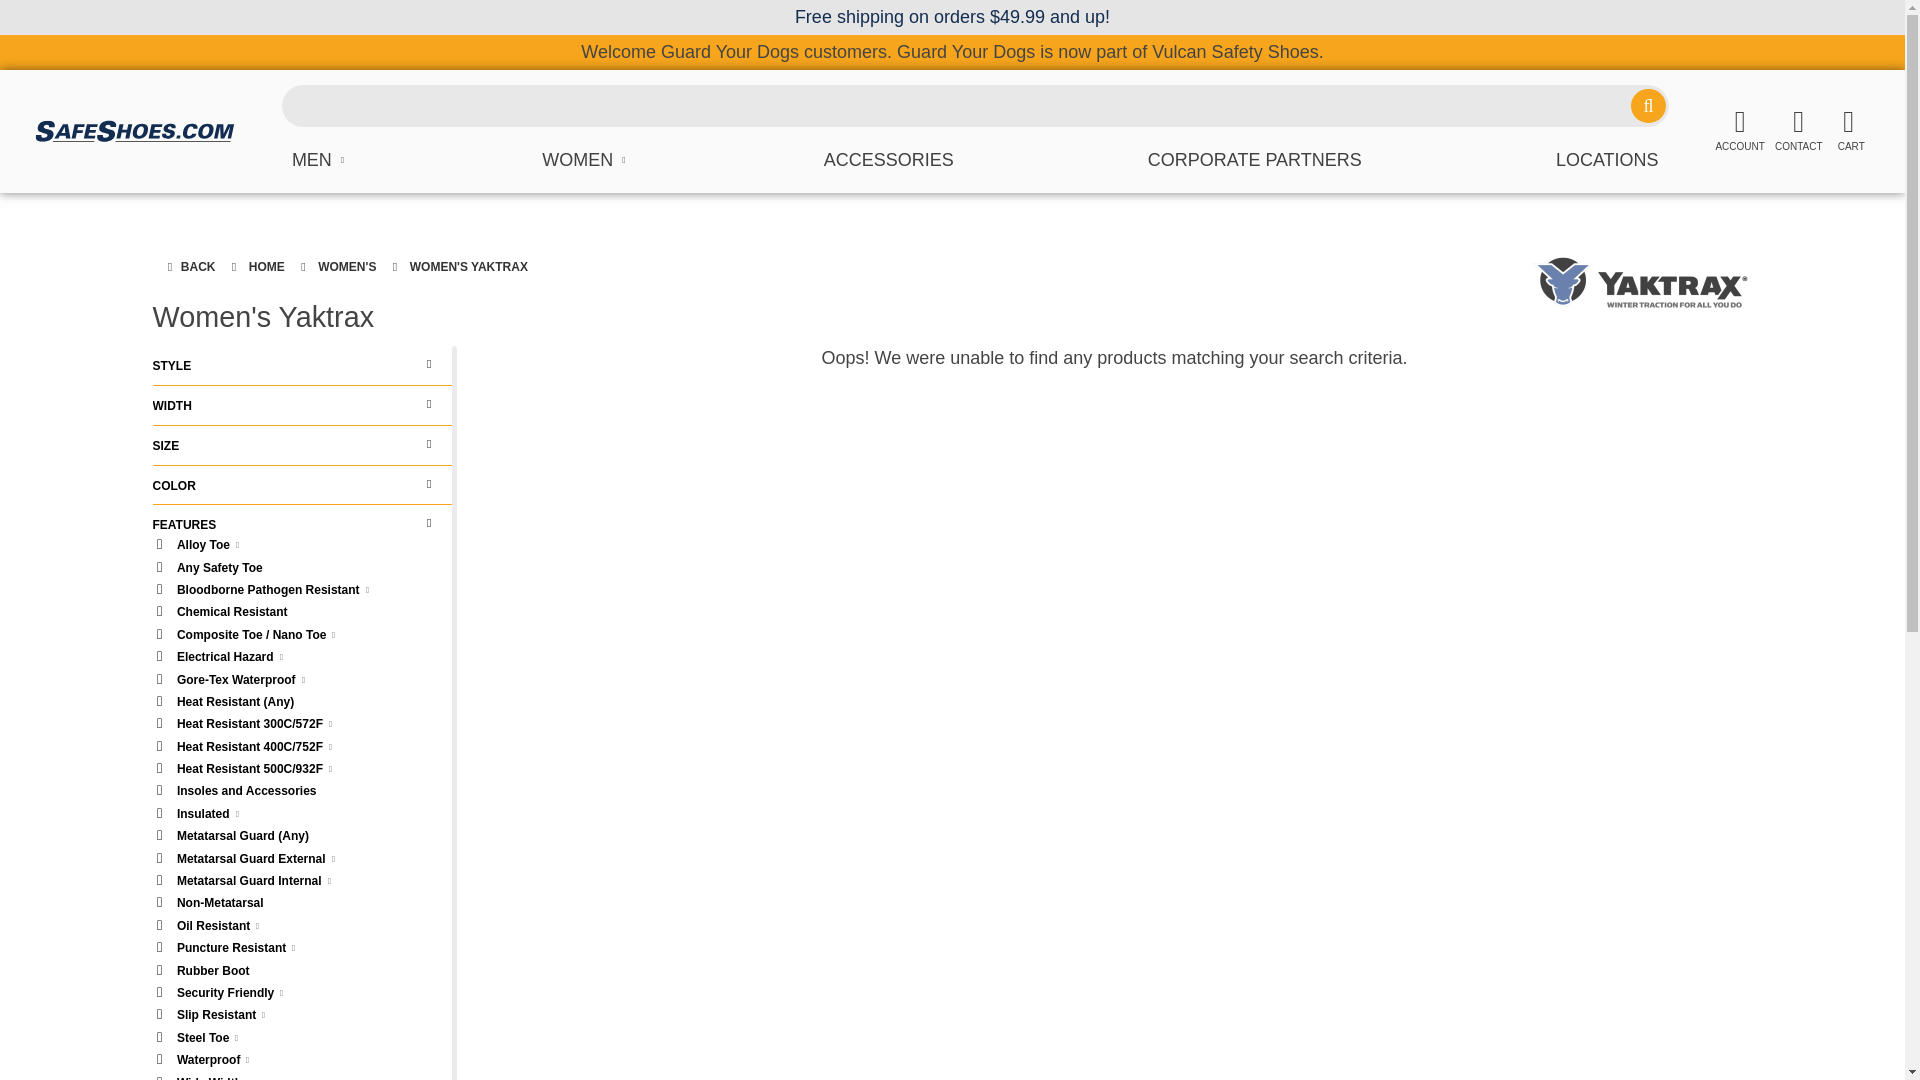 This screenshot has width=1920, height=1080. What do you see at coordinates (320, 160) in the screenshot?
I see `MEN` at bounding box center [320, 160].